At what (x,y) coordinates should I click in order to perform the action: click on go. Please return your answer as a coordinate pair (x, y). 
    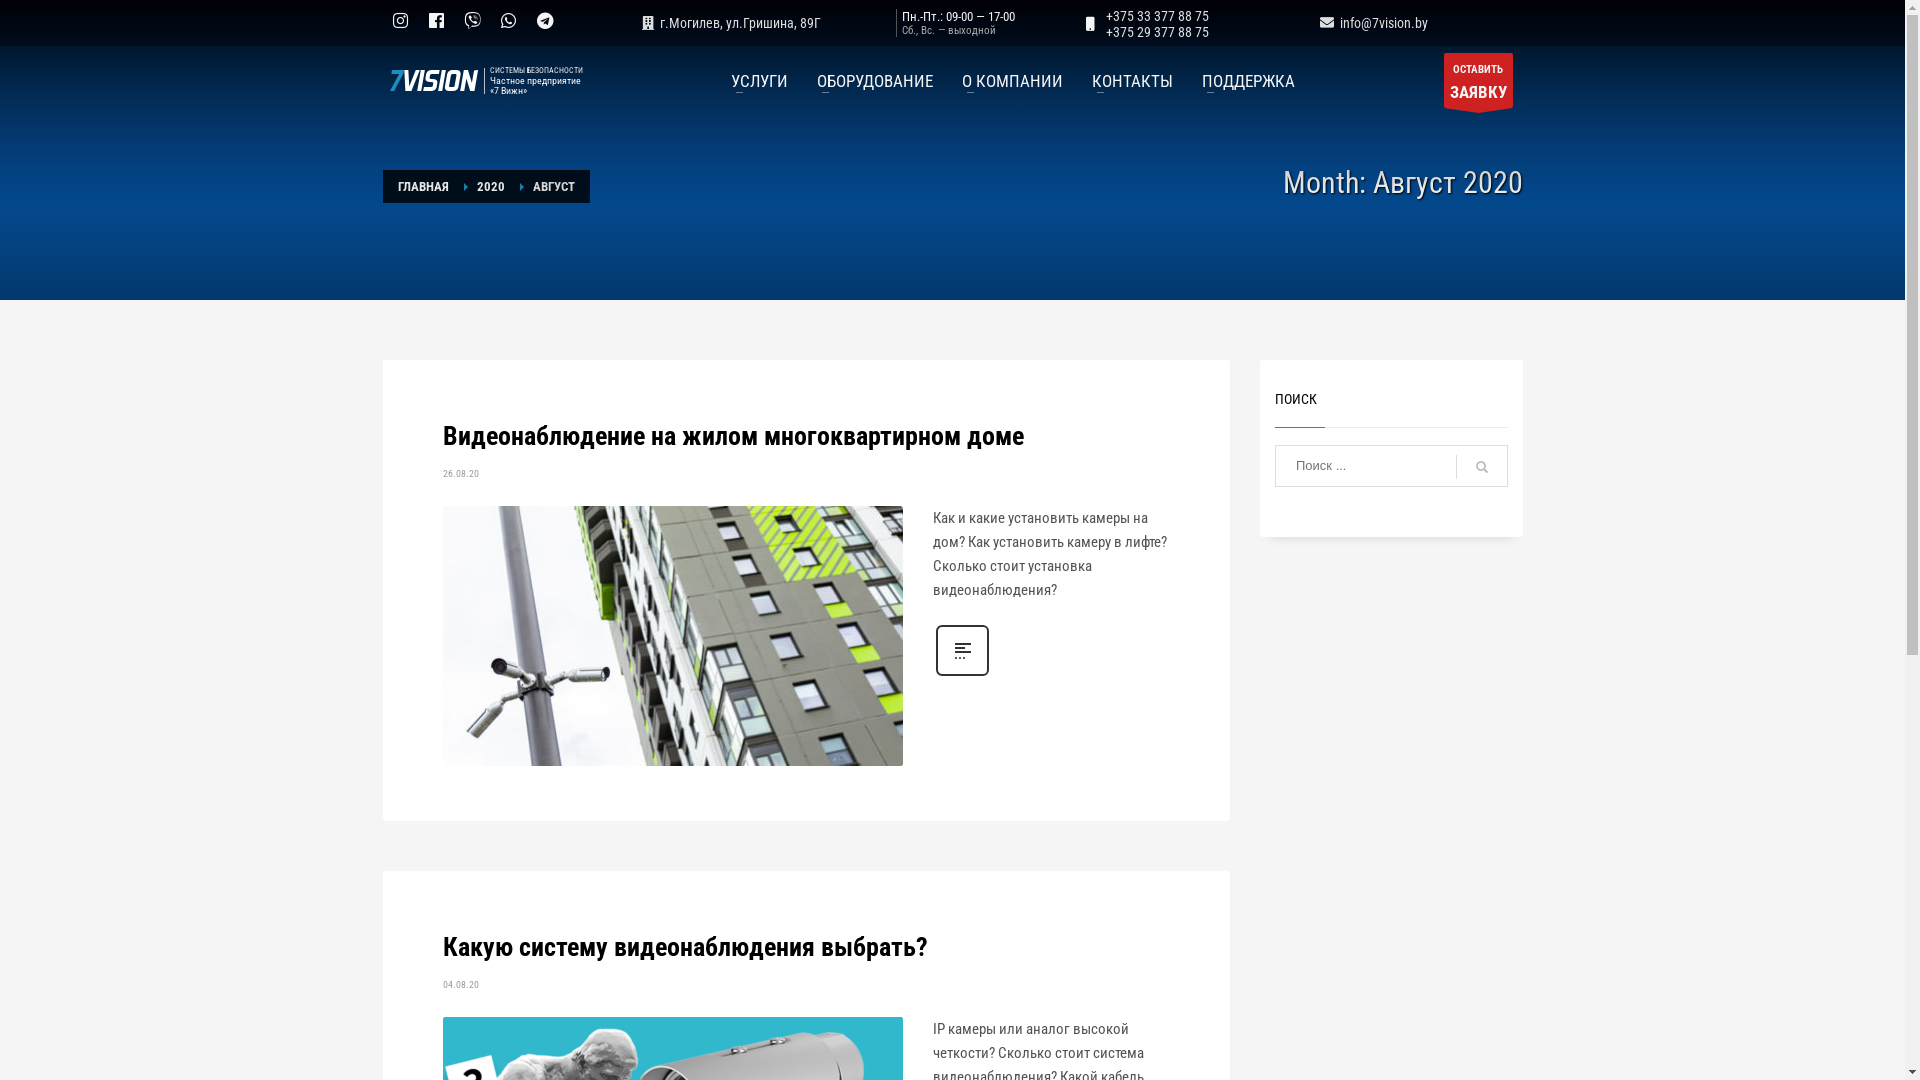
    Looking at the image, I should click on (1482, 467).